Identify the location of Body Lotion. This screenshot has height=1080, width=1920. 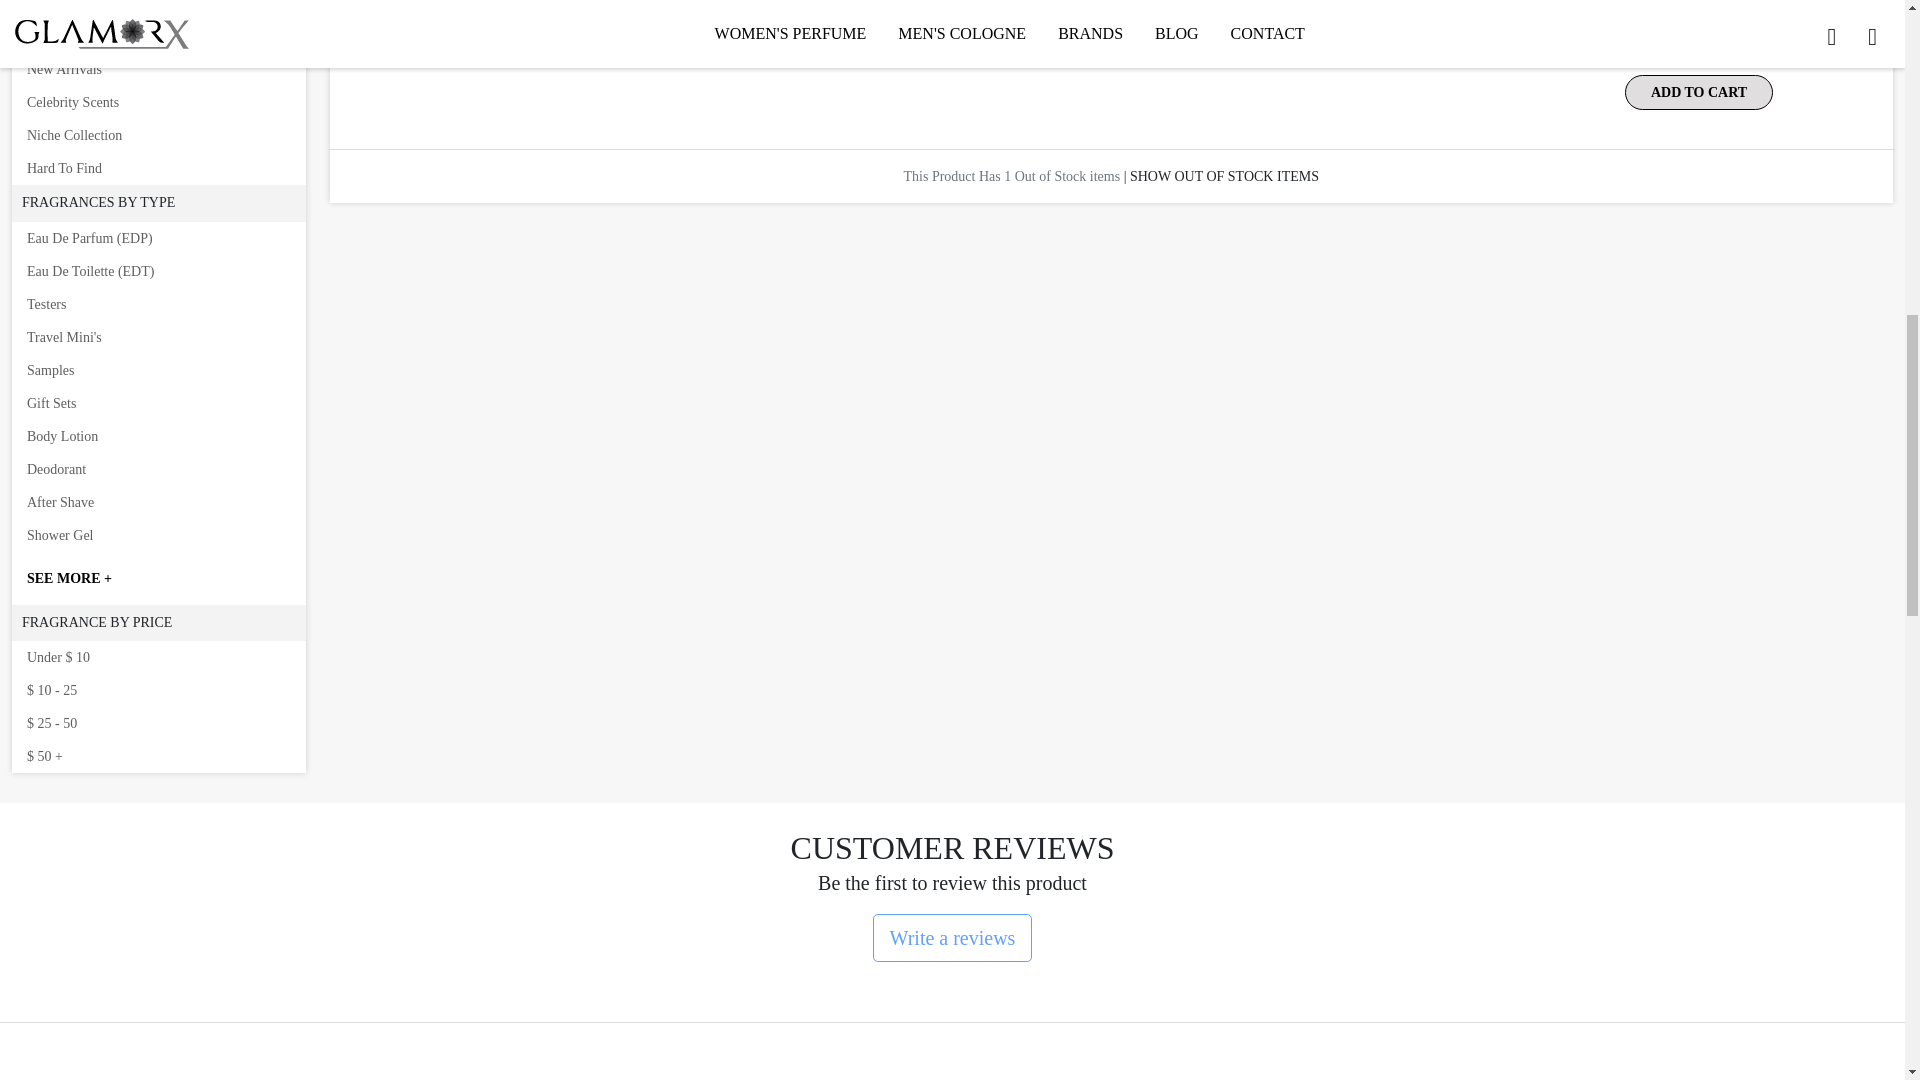
(158, 436).